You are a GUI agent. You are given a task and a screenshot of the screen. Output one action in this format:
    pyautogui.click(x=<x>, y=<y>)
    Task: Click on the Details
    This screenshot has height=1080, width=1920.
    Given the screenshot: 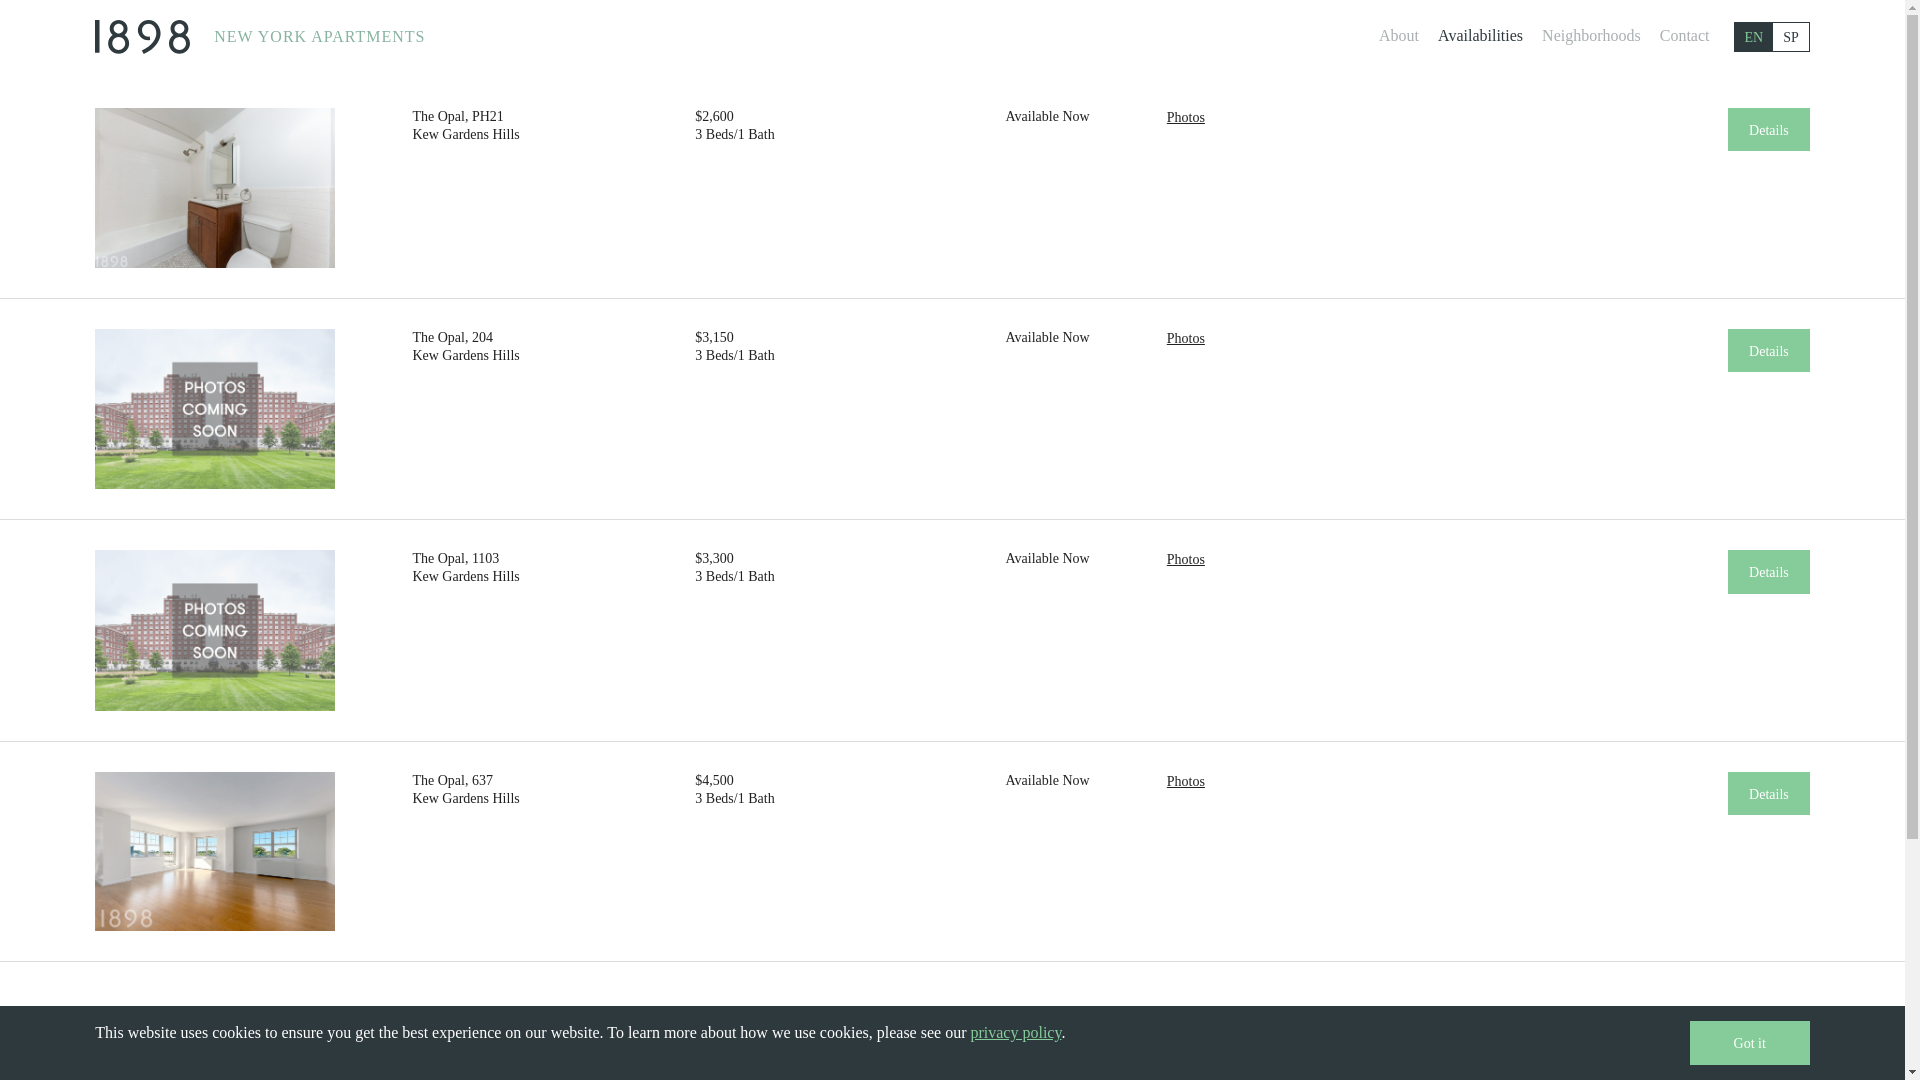 What is the action you would take?
    pyautogui.click(x=1769, y=351)
    